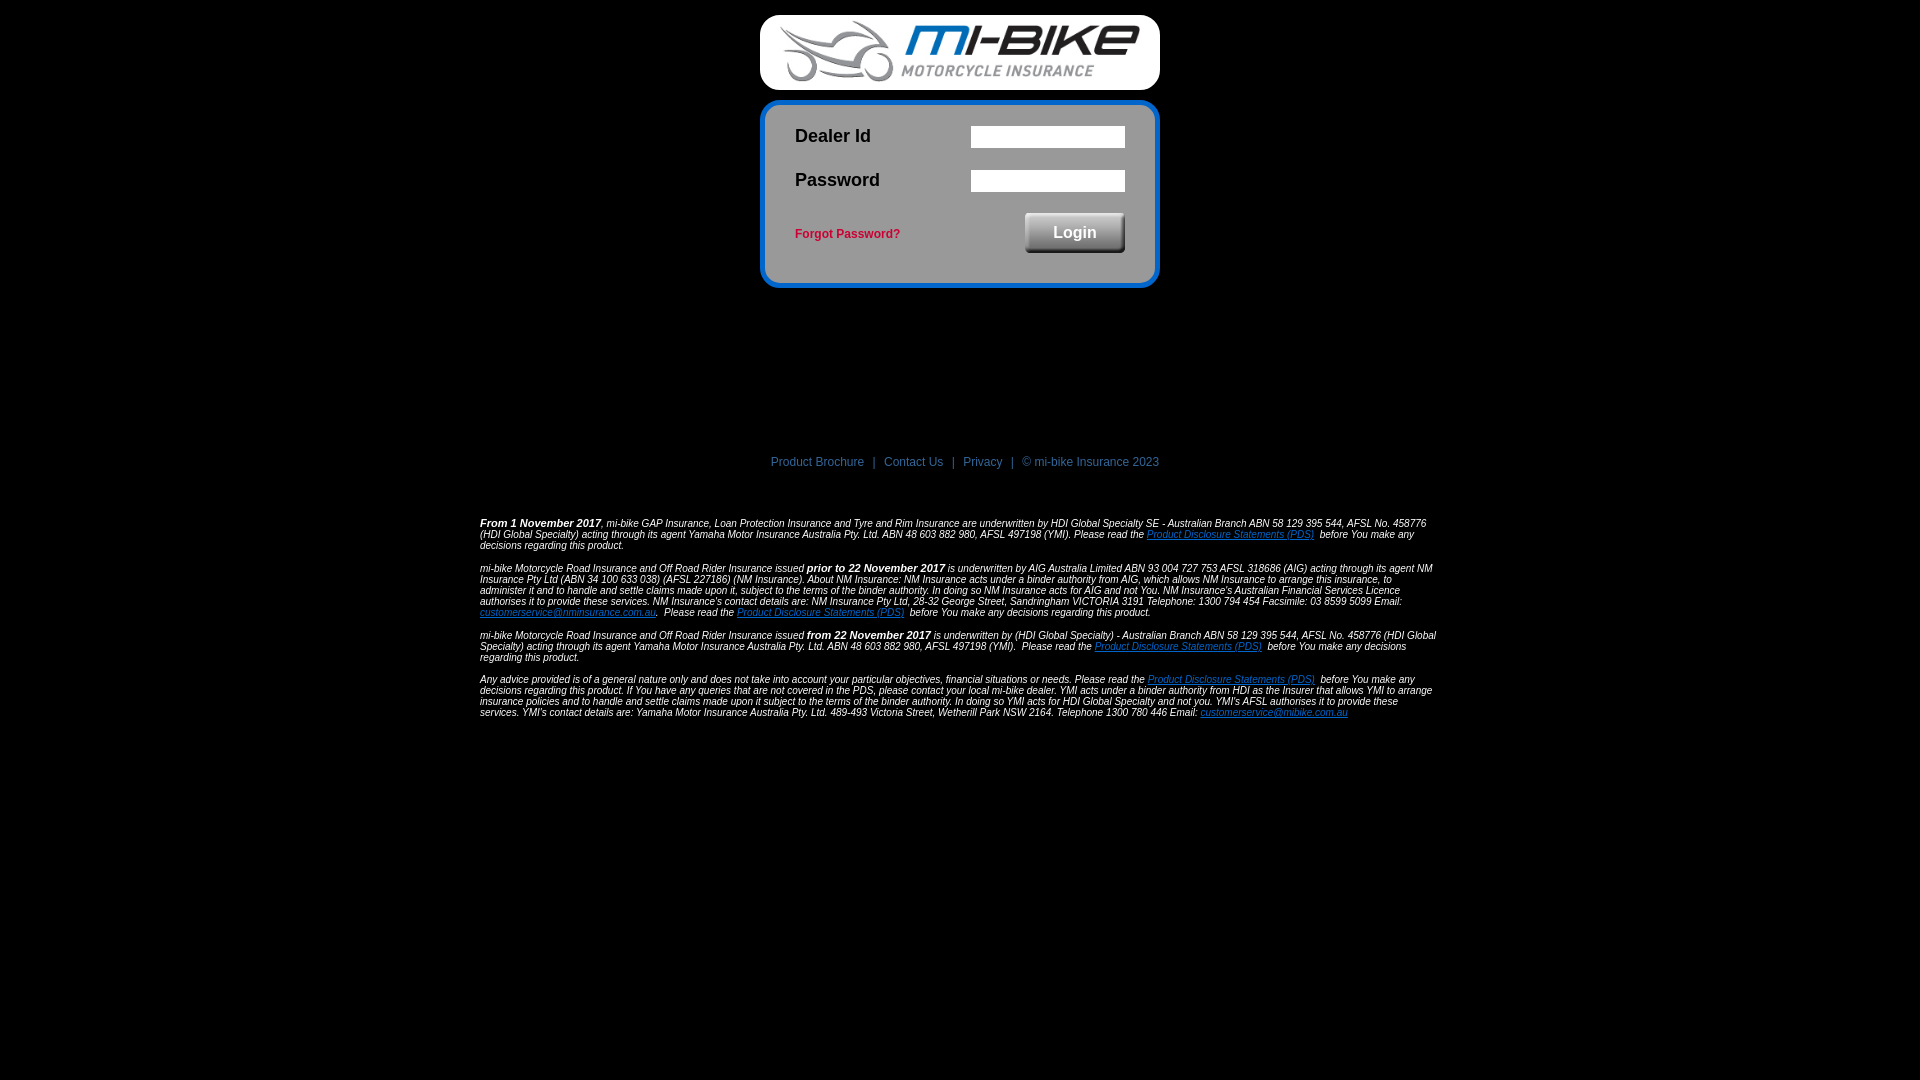 This screenshot has height=1080, width=1920. Describe the element at coordinates (914, 462) in the screenshot. I see `Contact Us` at that location.